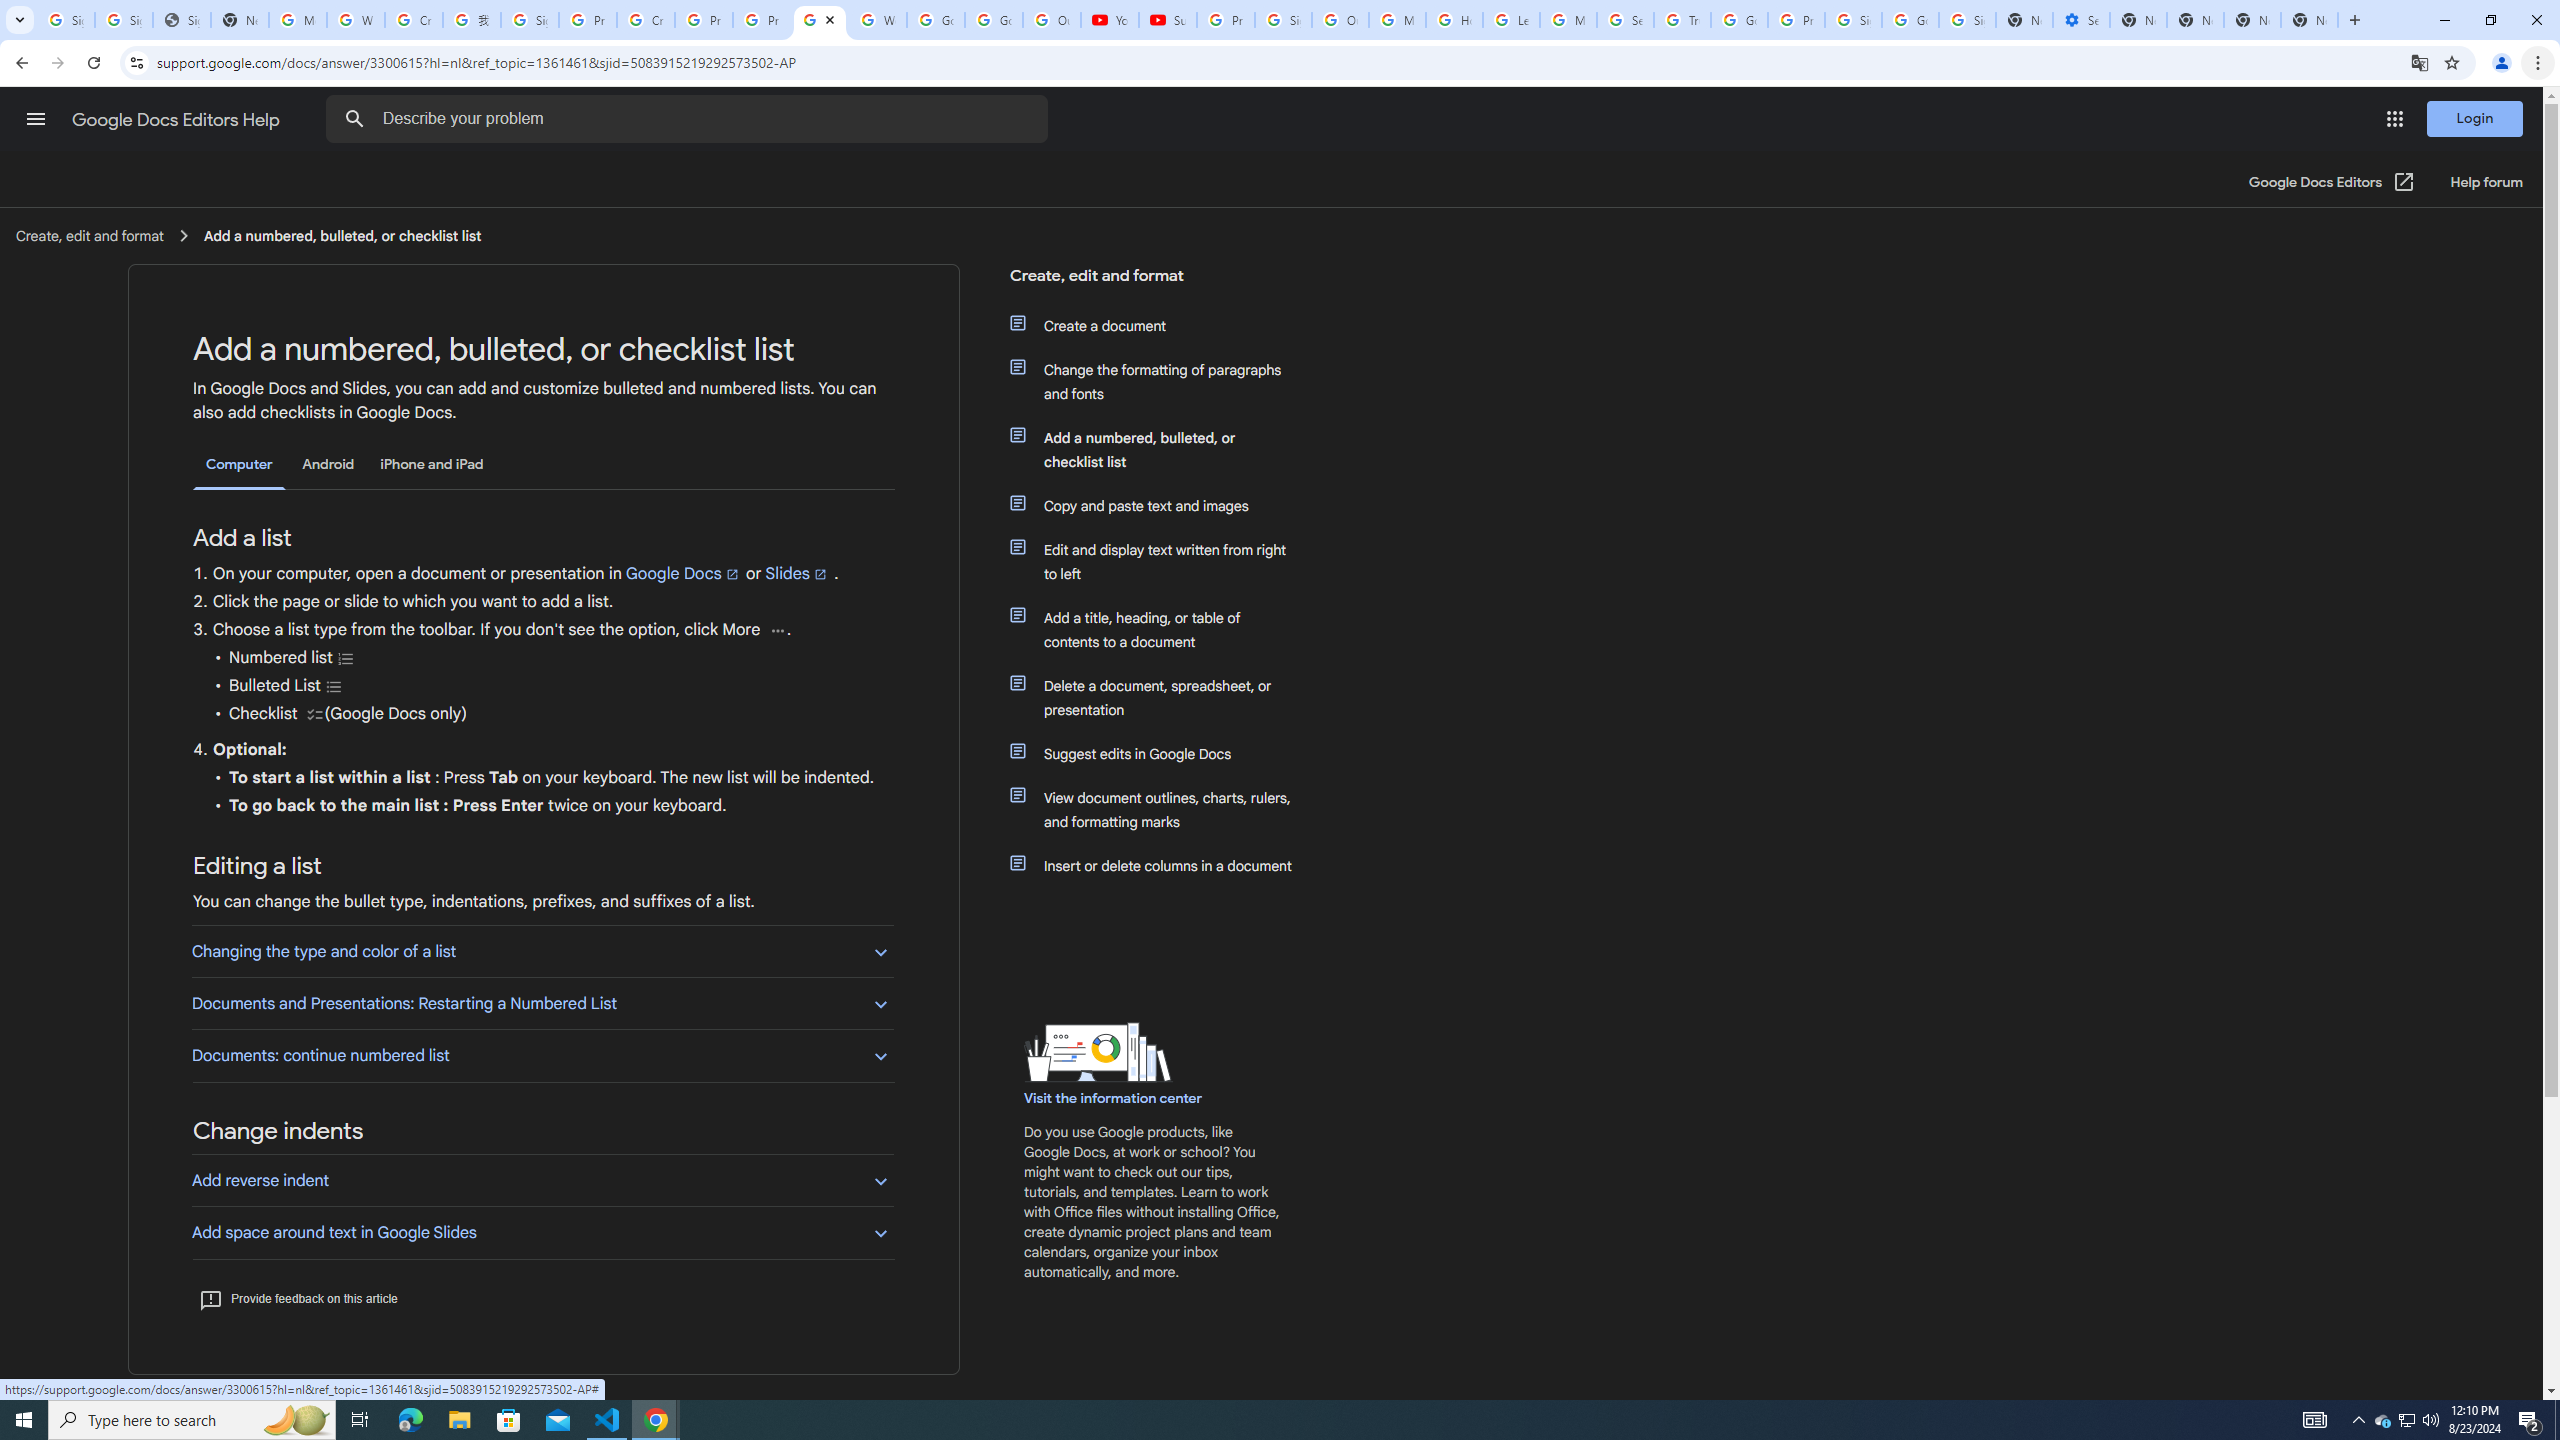  I want to click on More, so click(776, 630).